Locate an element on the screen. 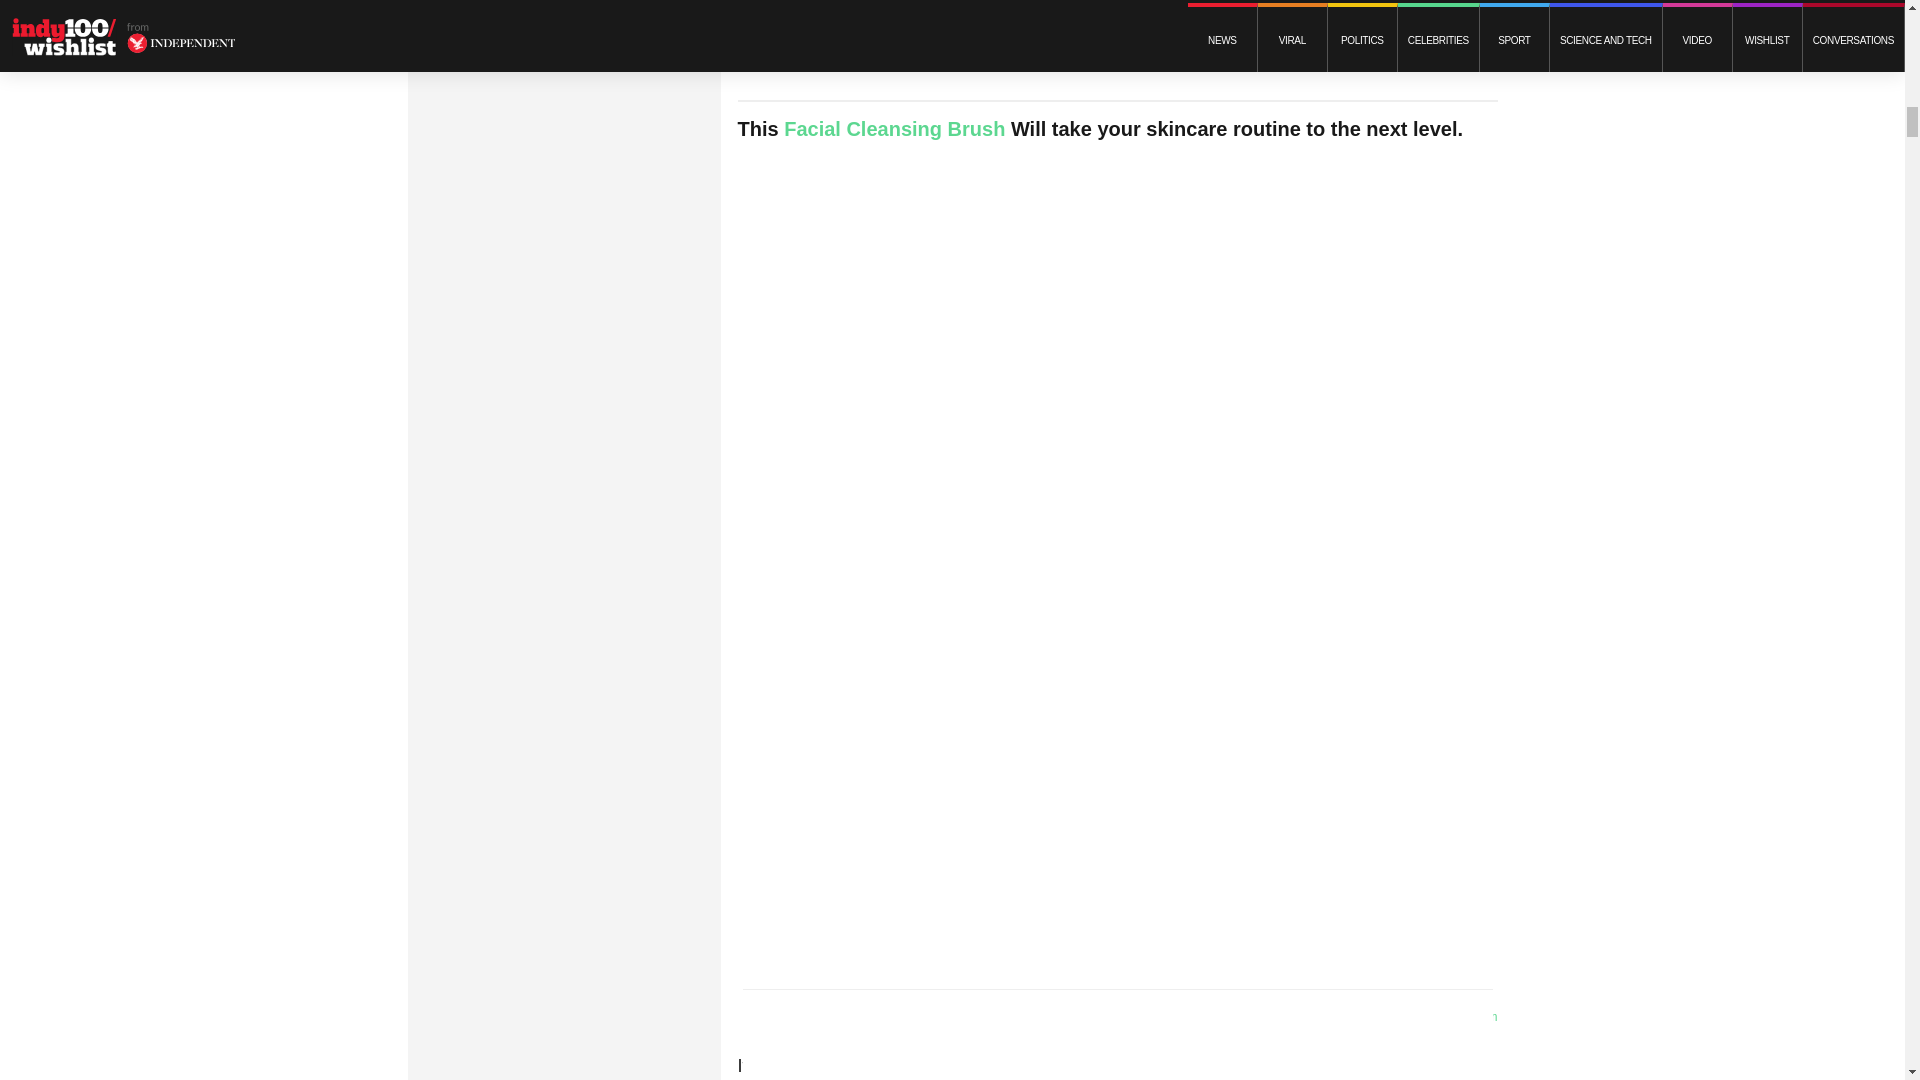 This screenshot has height=1080, width=1920. Facial Cleansing Brush is located at coordinates (894, 128).